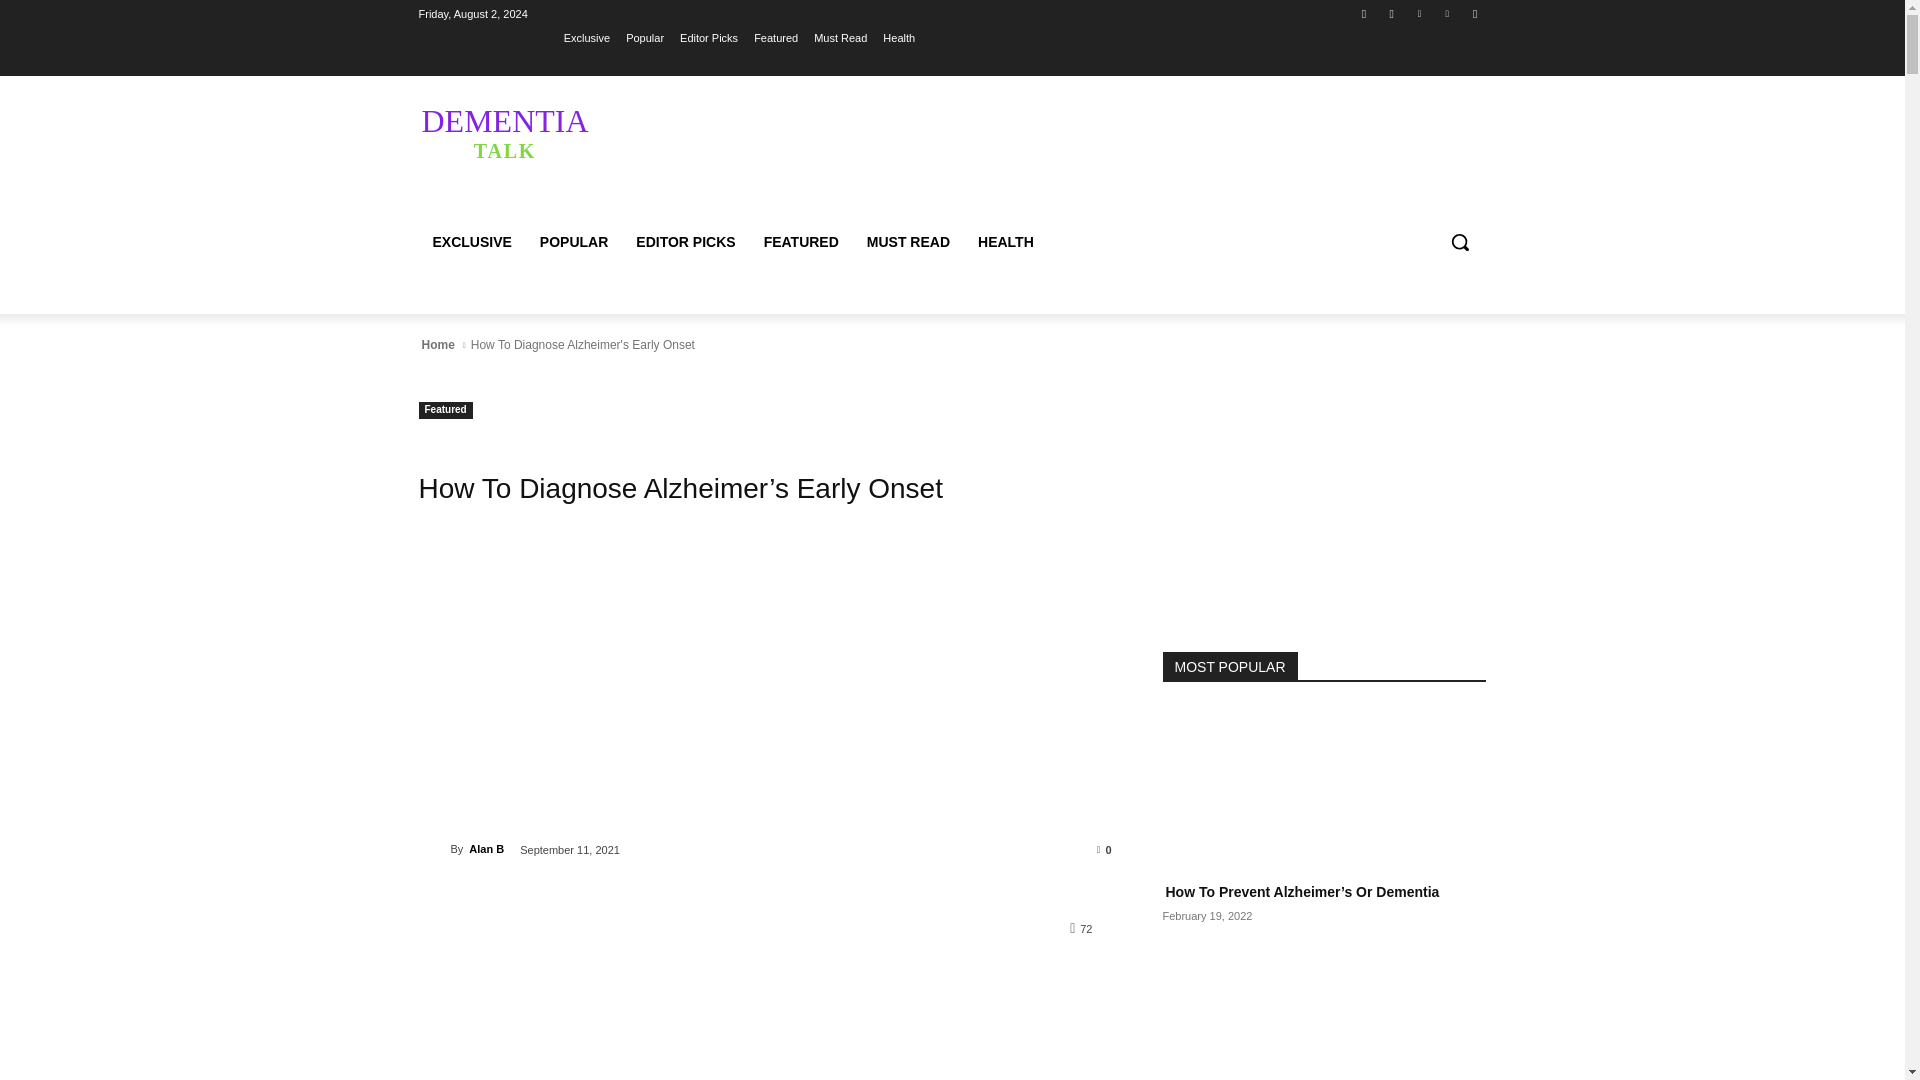 This screenshot has width=1920, height=1080. What do you see at coordinates (1418, 13) in the screenshot?
I see `Twitter` at bounding box center [1418, 13].